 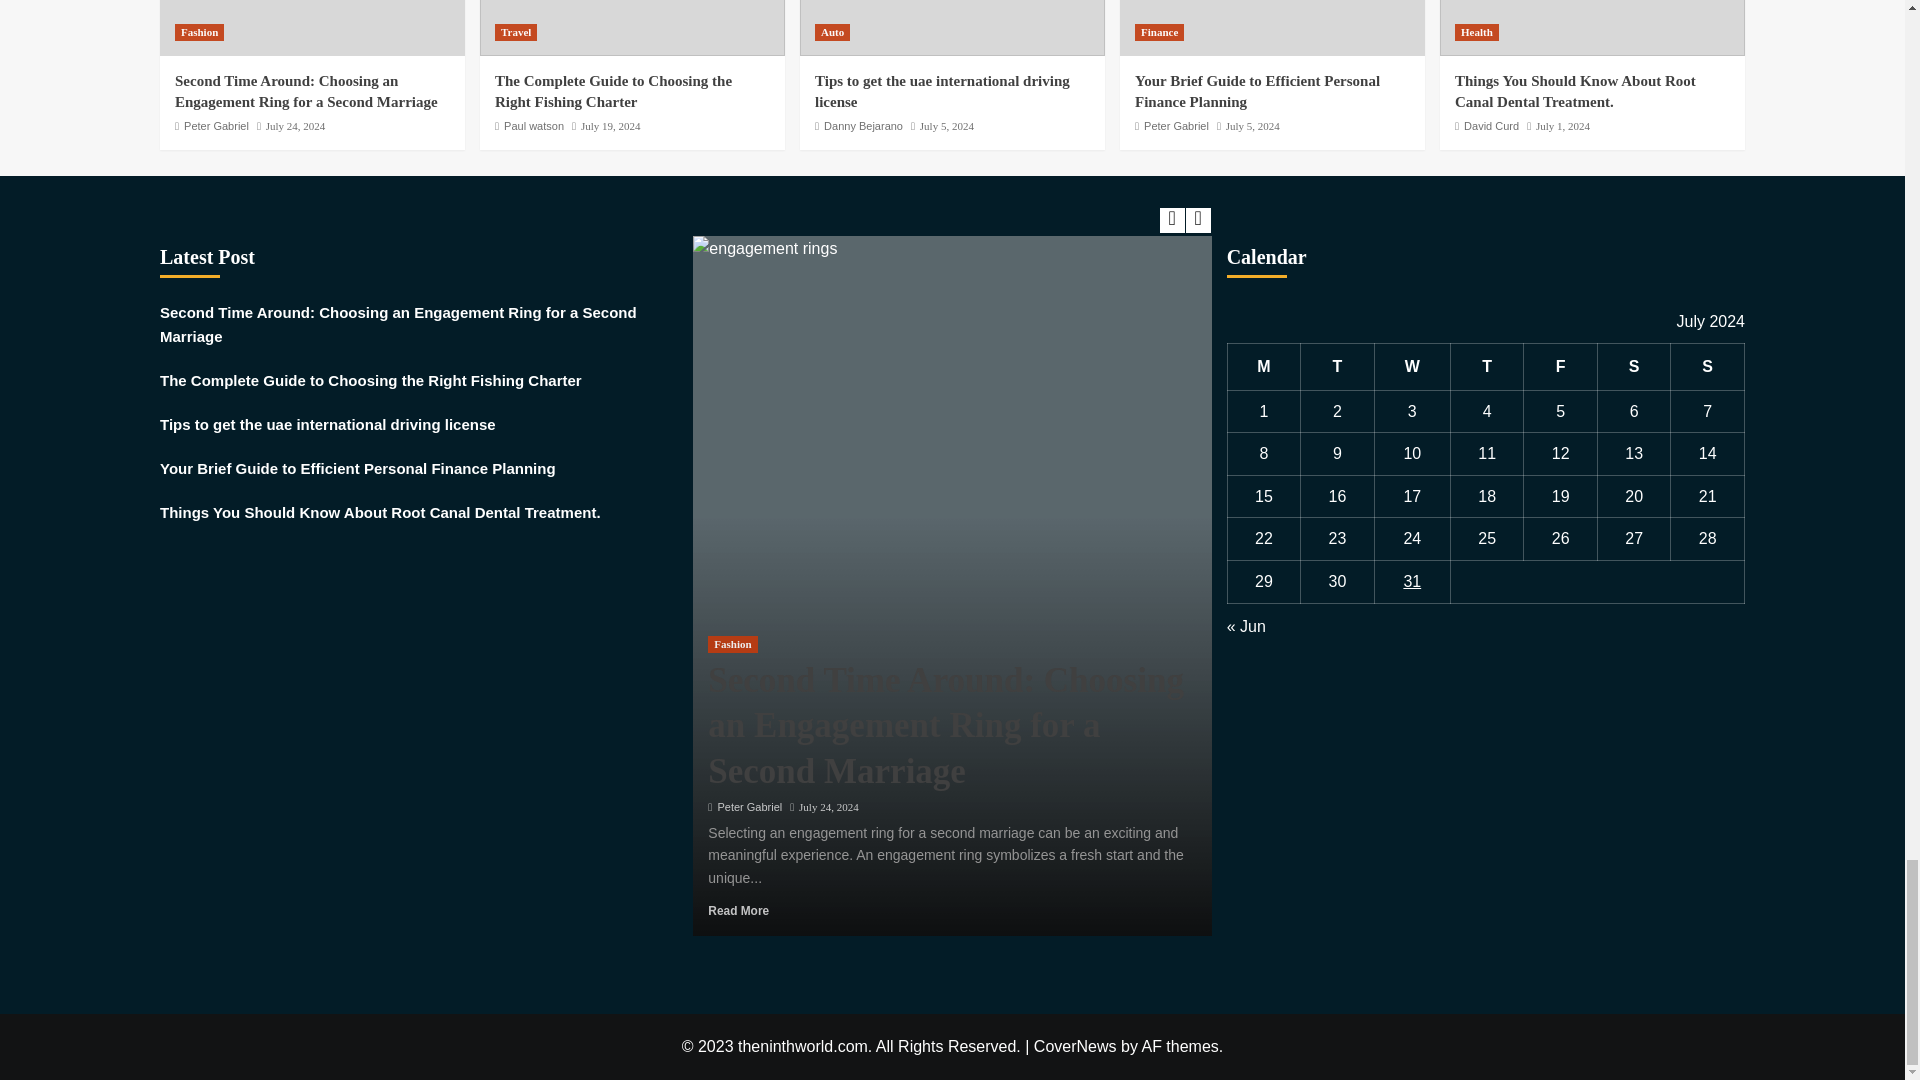 What do you see at coordinates (1264, 367) in the screenshot?
I see `Monday` at bounding box center [1264, 367].